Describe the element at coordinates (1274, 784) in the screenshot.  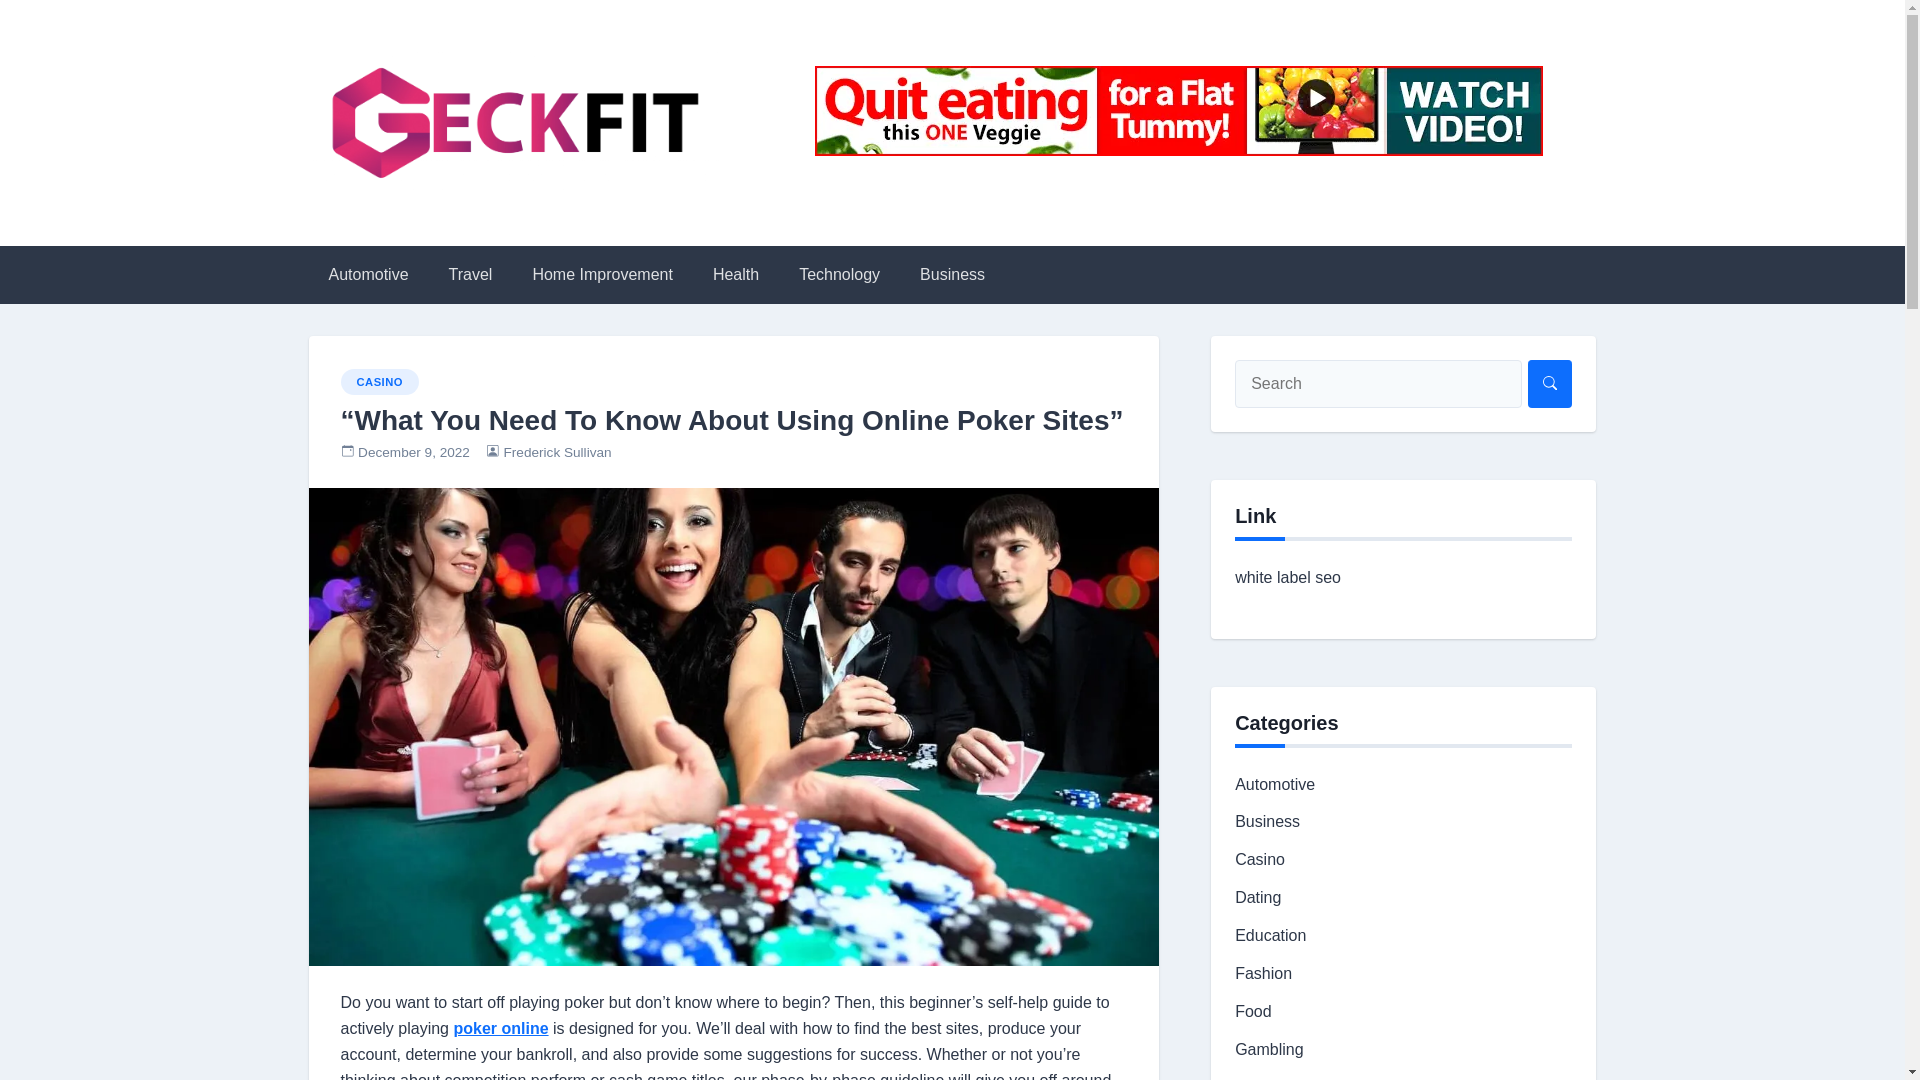
I see `Automotive` at that location.